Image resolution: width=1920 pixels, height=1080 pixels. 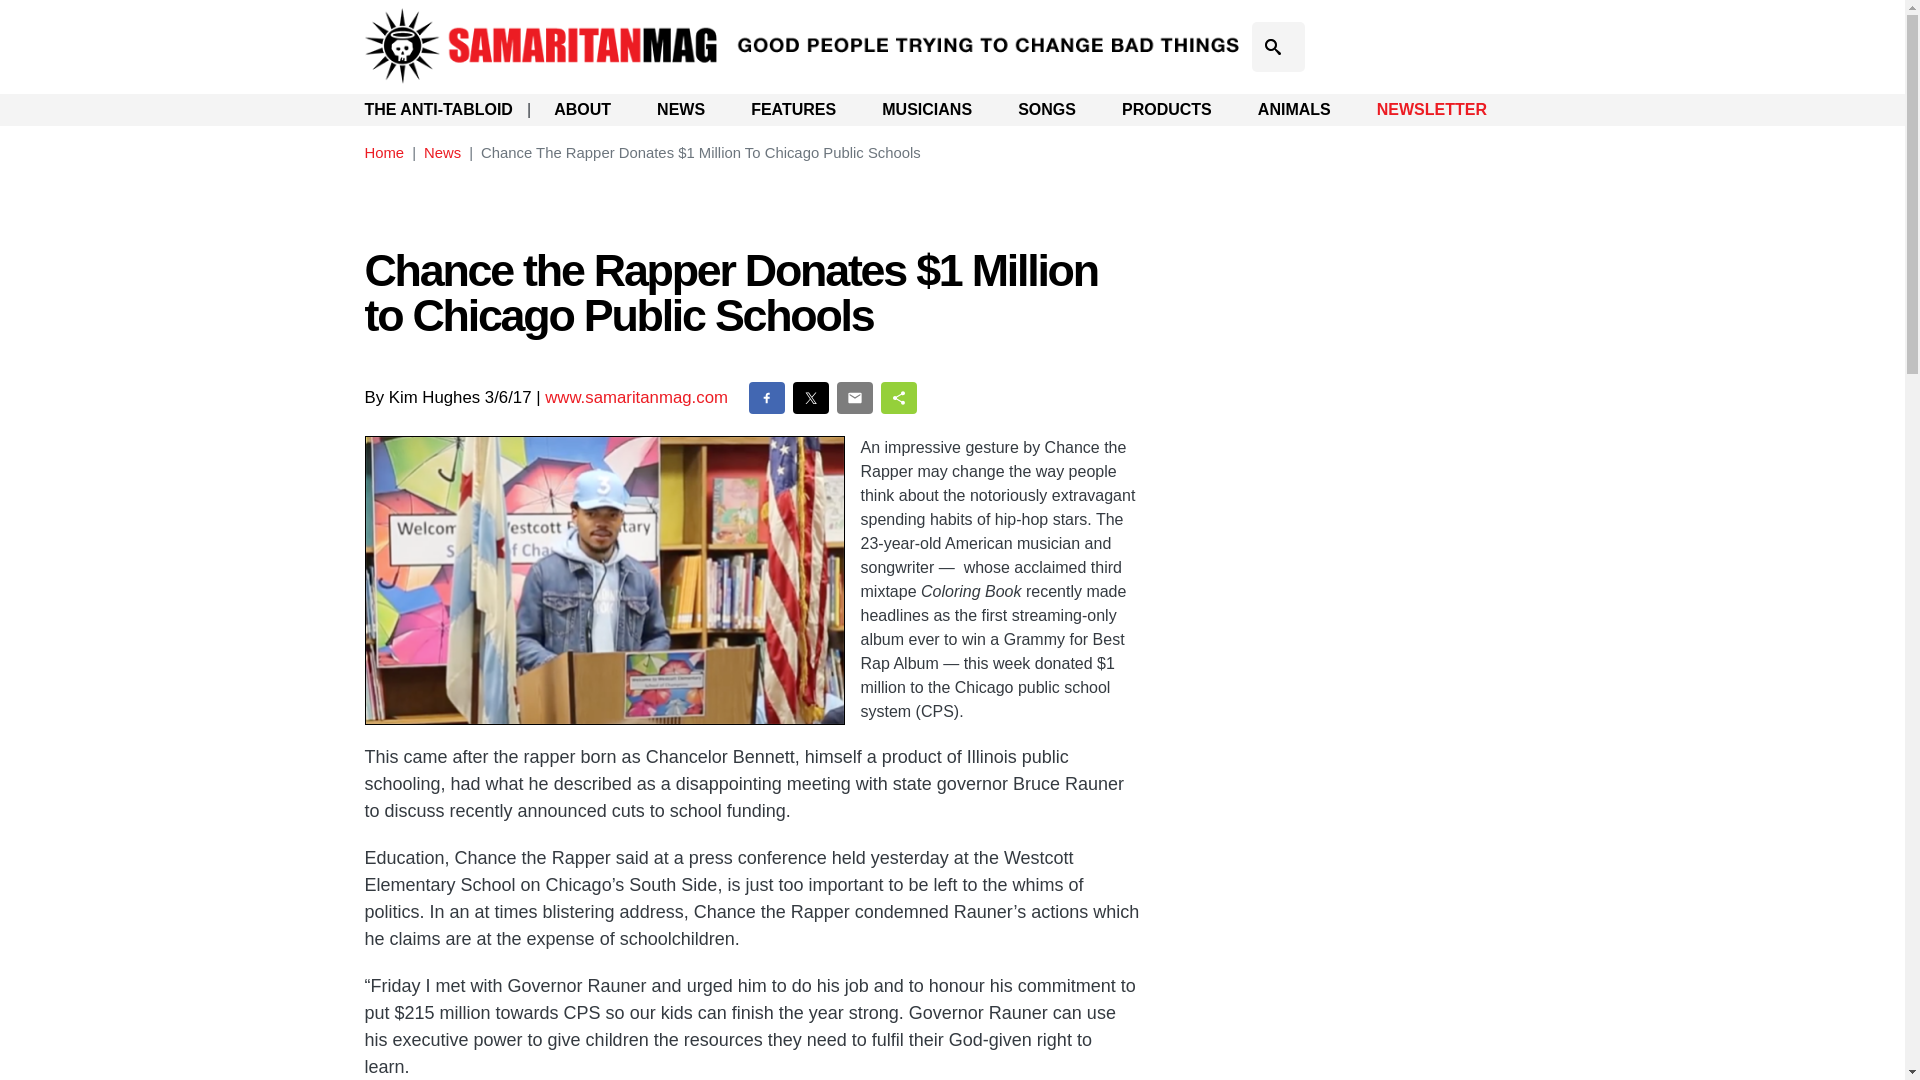 What do you see at coordinates (1294, 110) in the screenshot?
I see `ANIMALS` at bounding box center [1294, 110].